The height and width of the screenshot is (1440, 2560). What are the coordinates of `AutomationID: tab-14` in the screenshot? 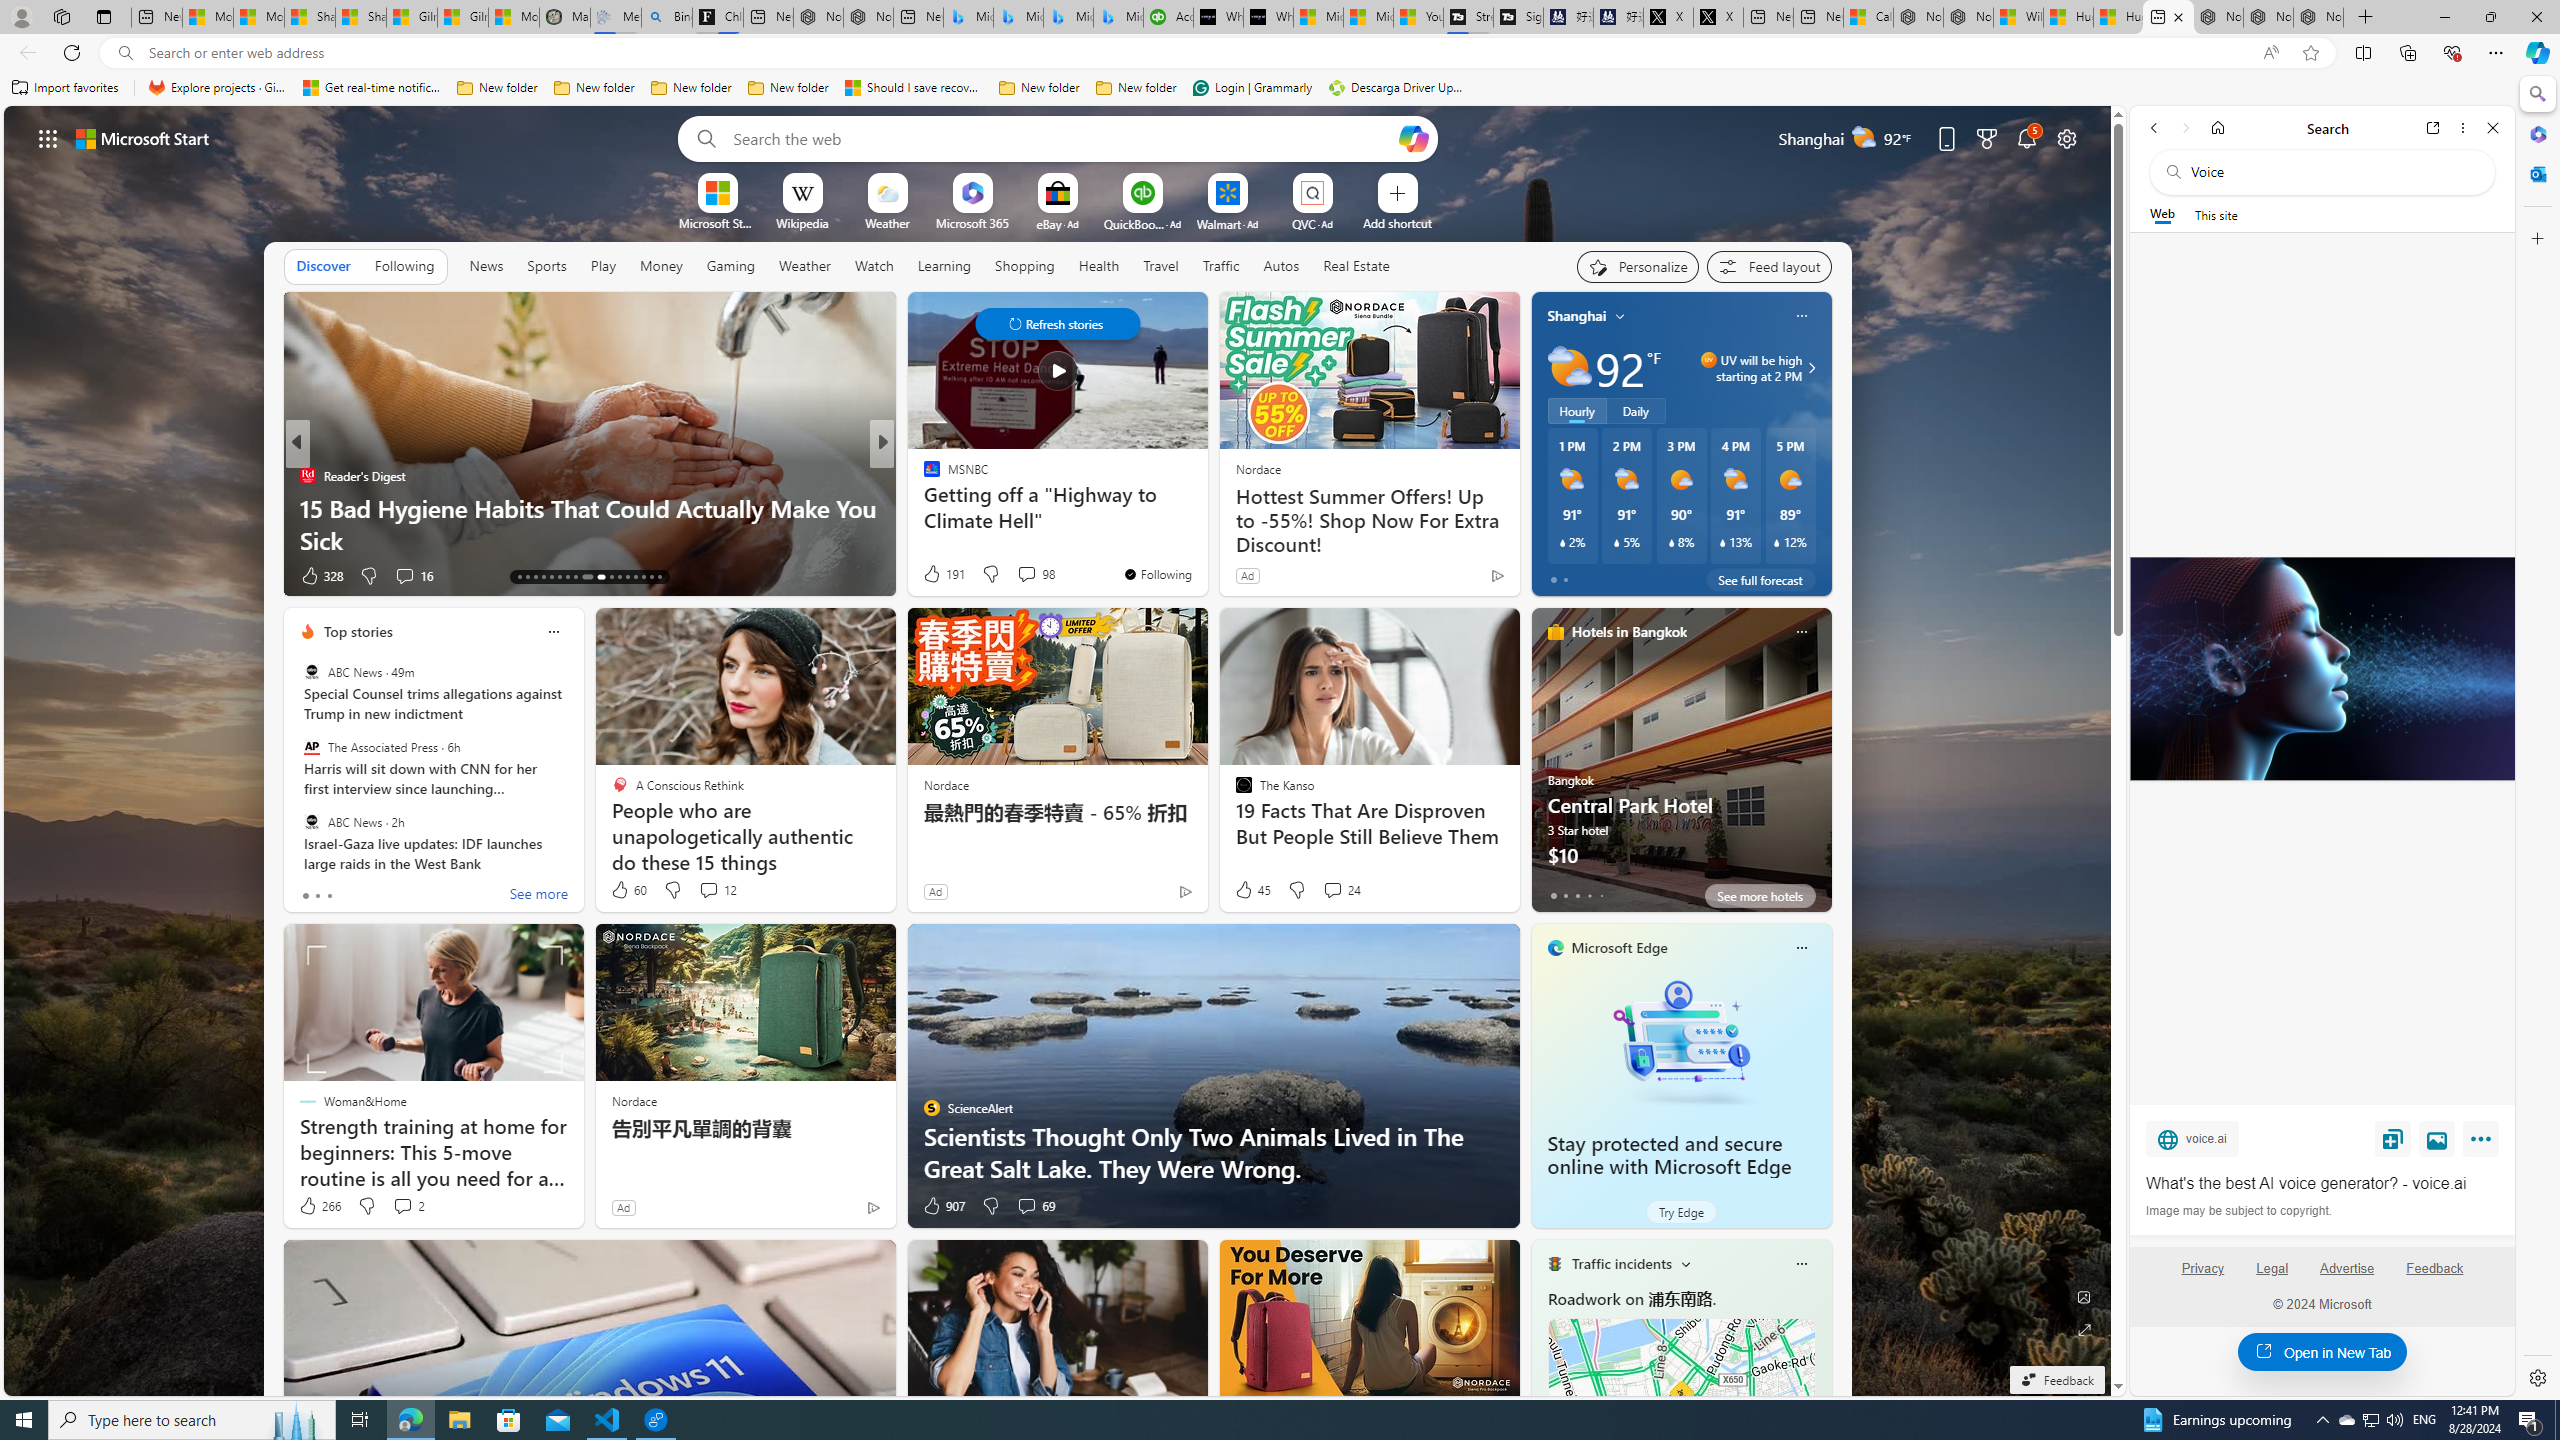 It's located at (527, 577).